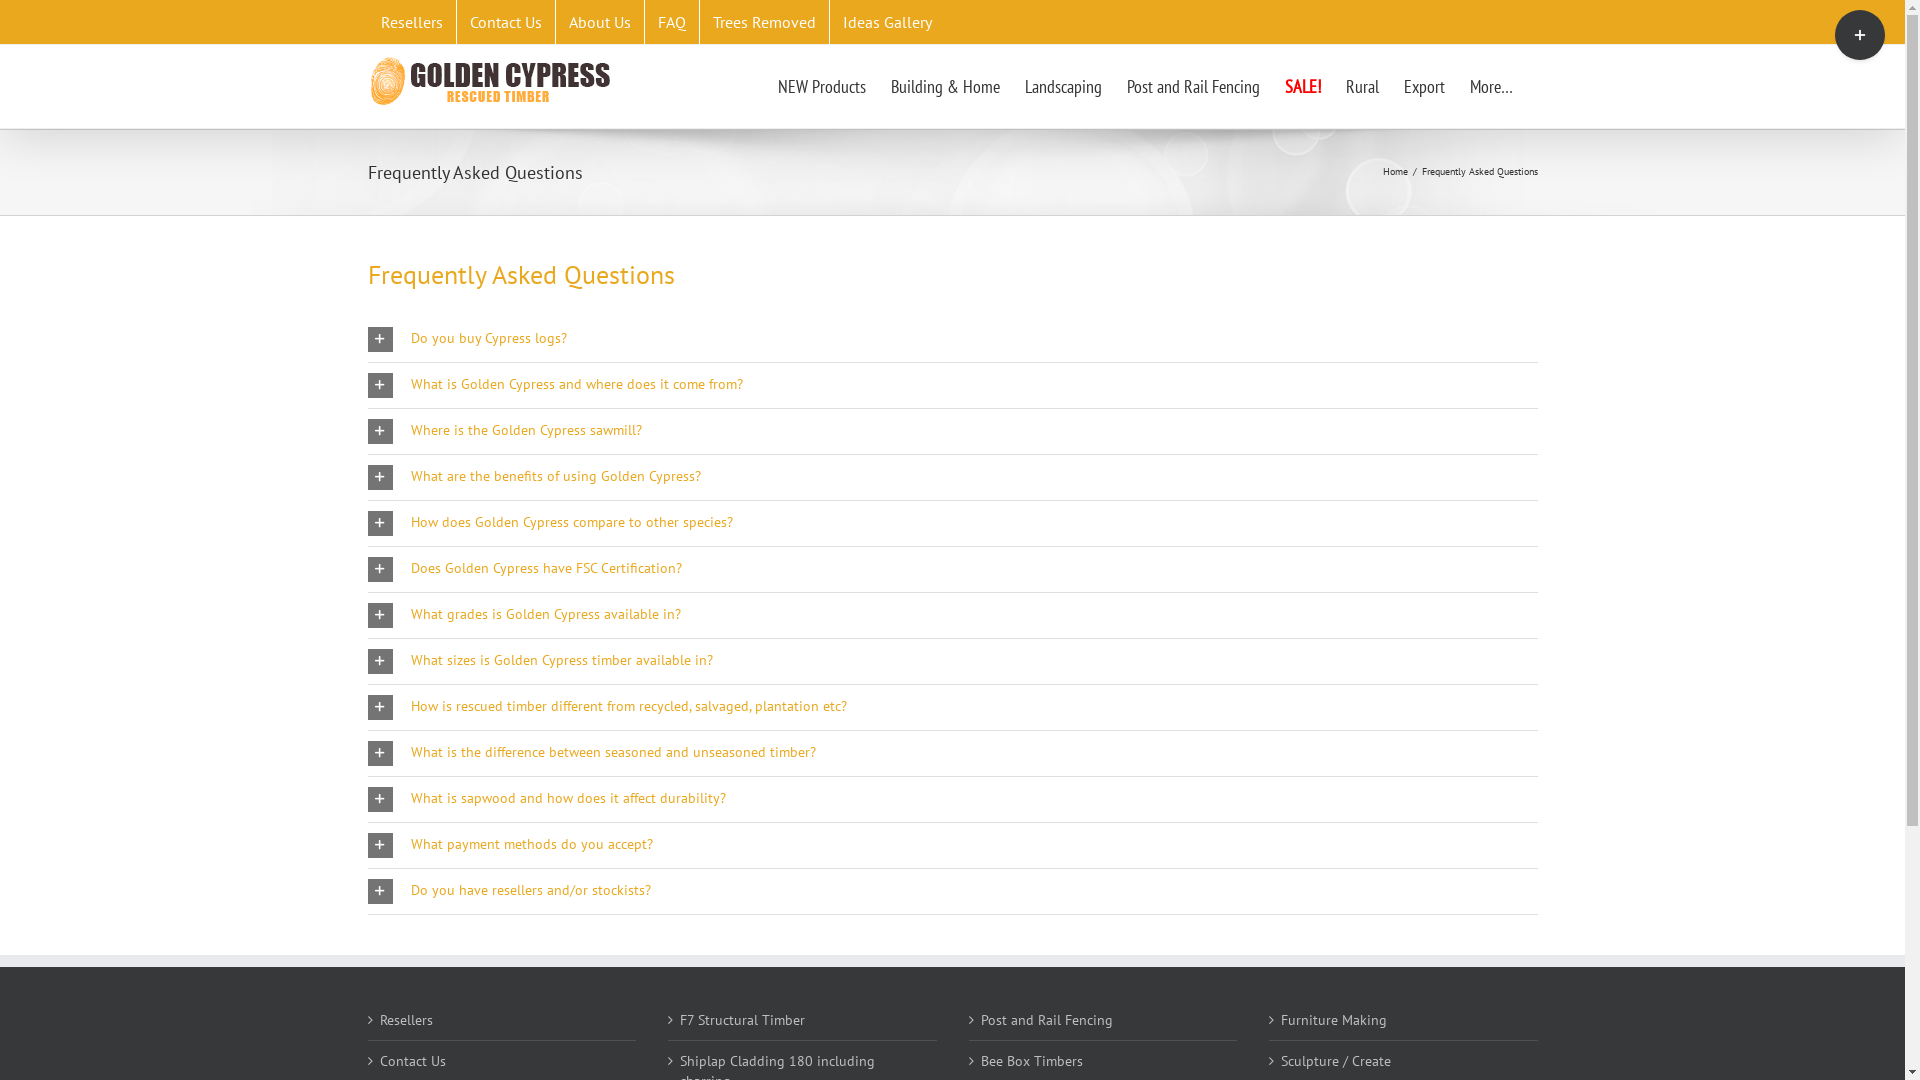 The width and height of the screenshot is (1920, 1080). I want to click on Furniture Making, so click(1404, 1020).